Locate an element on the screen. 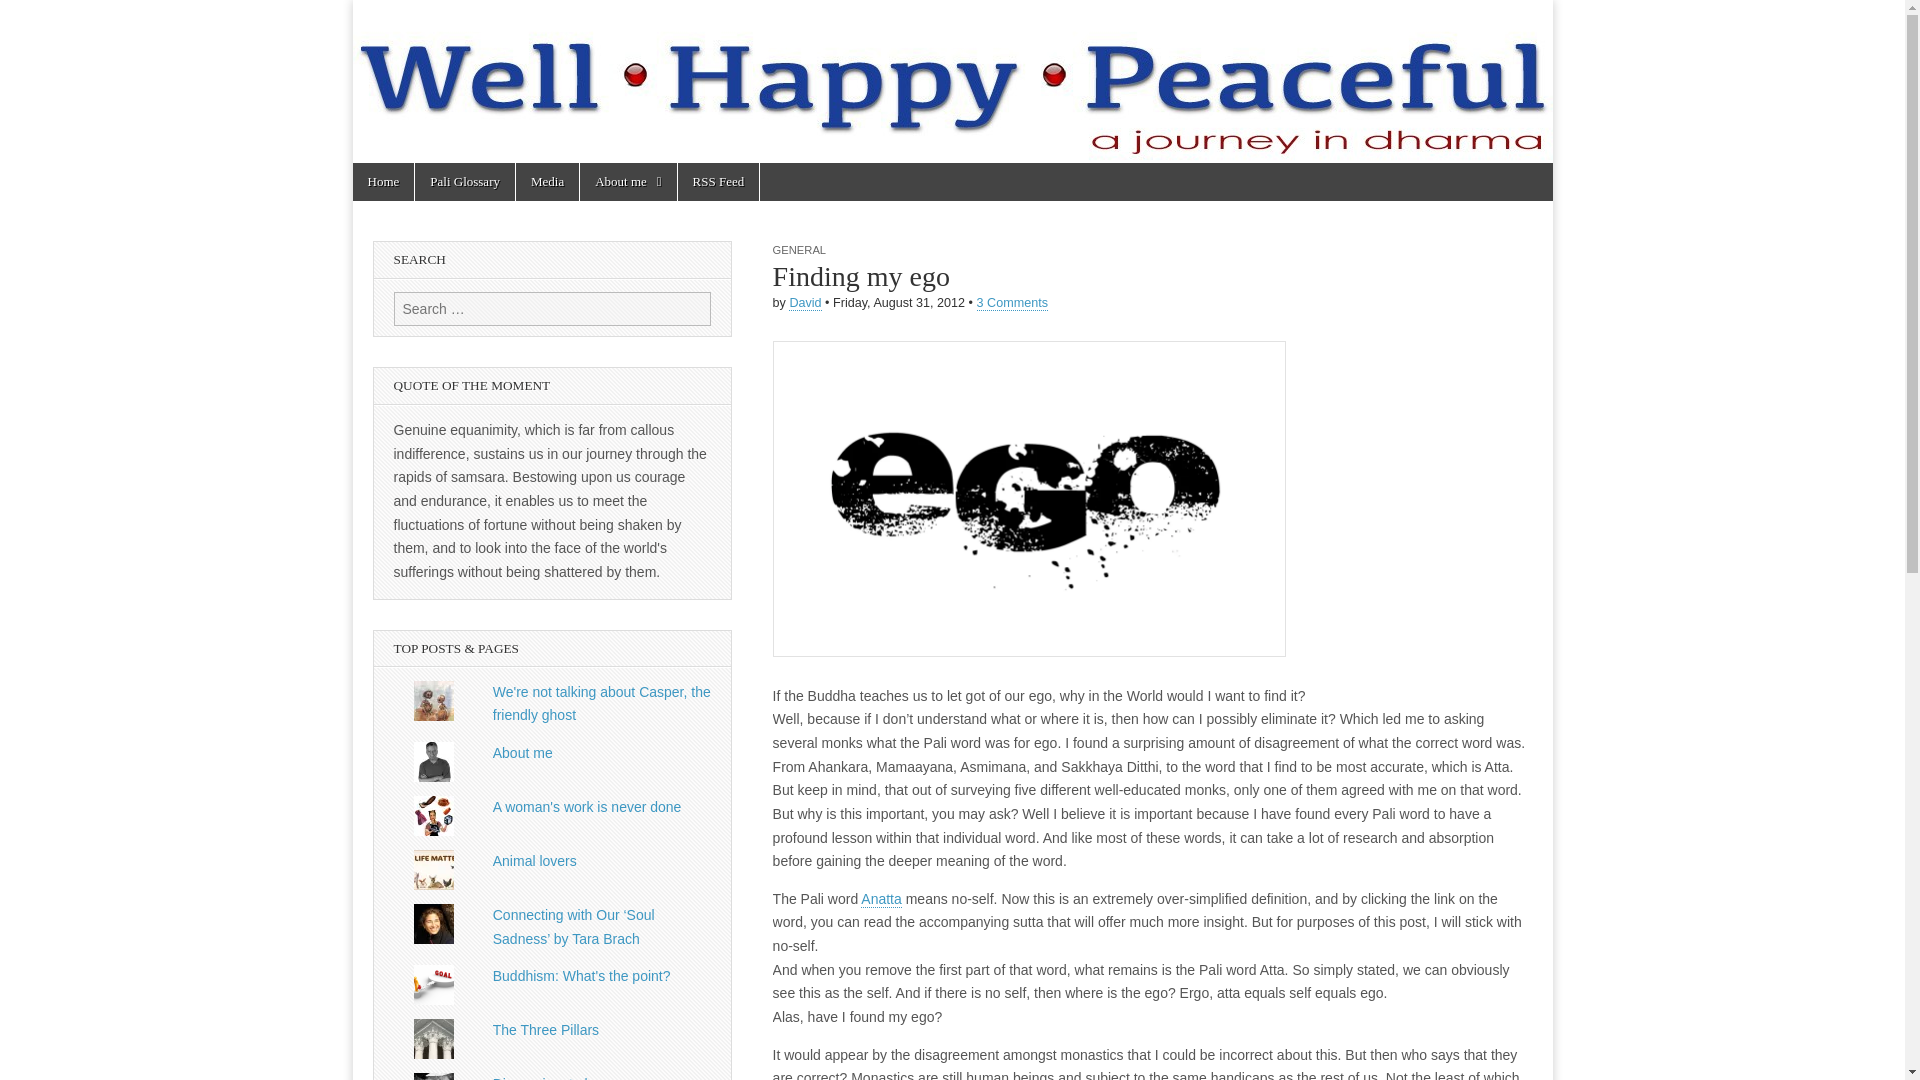 The width and height of the screenshot is (1920, 1080). We're not talking about Casper, the friendly ghost is located at coordinates (602, 703).